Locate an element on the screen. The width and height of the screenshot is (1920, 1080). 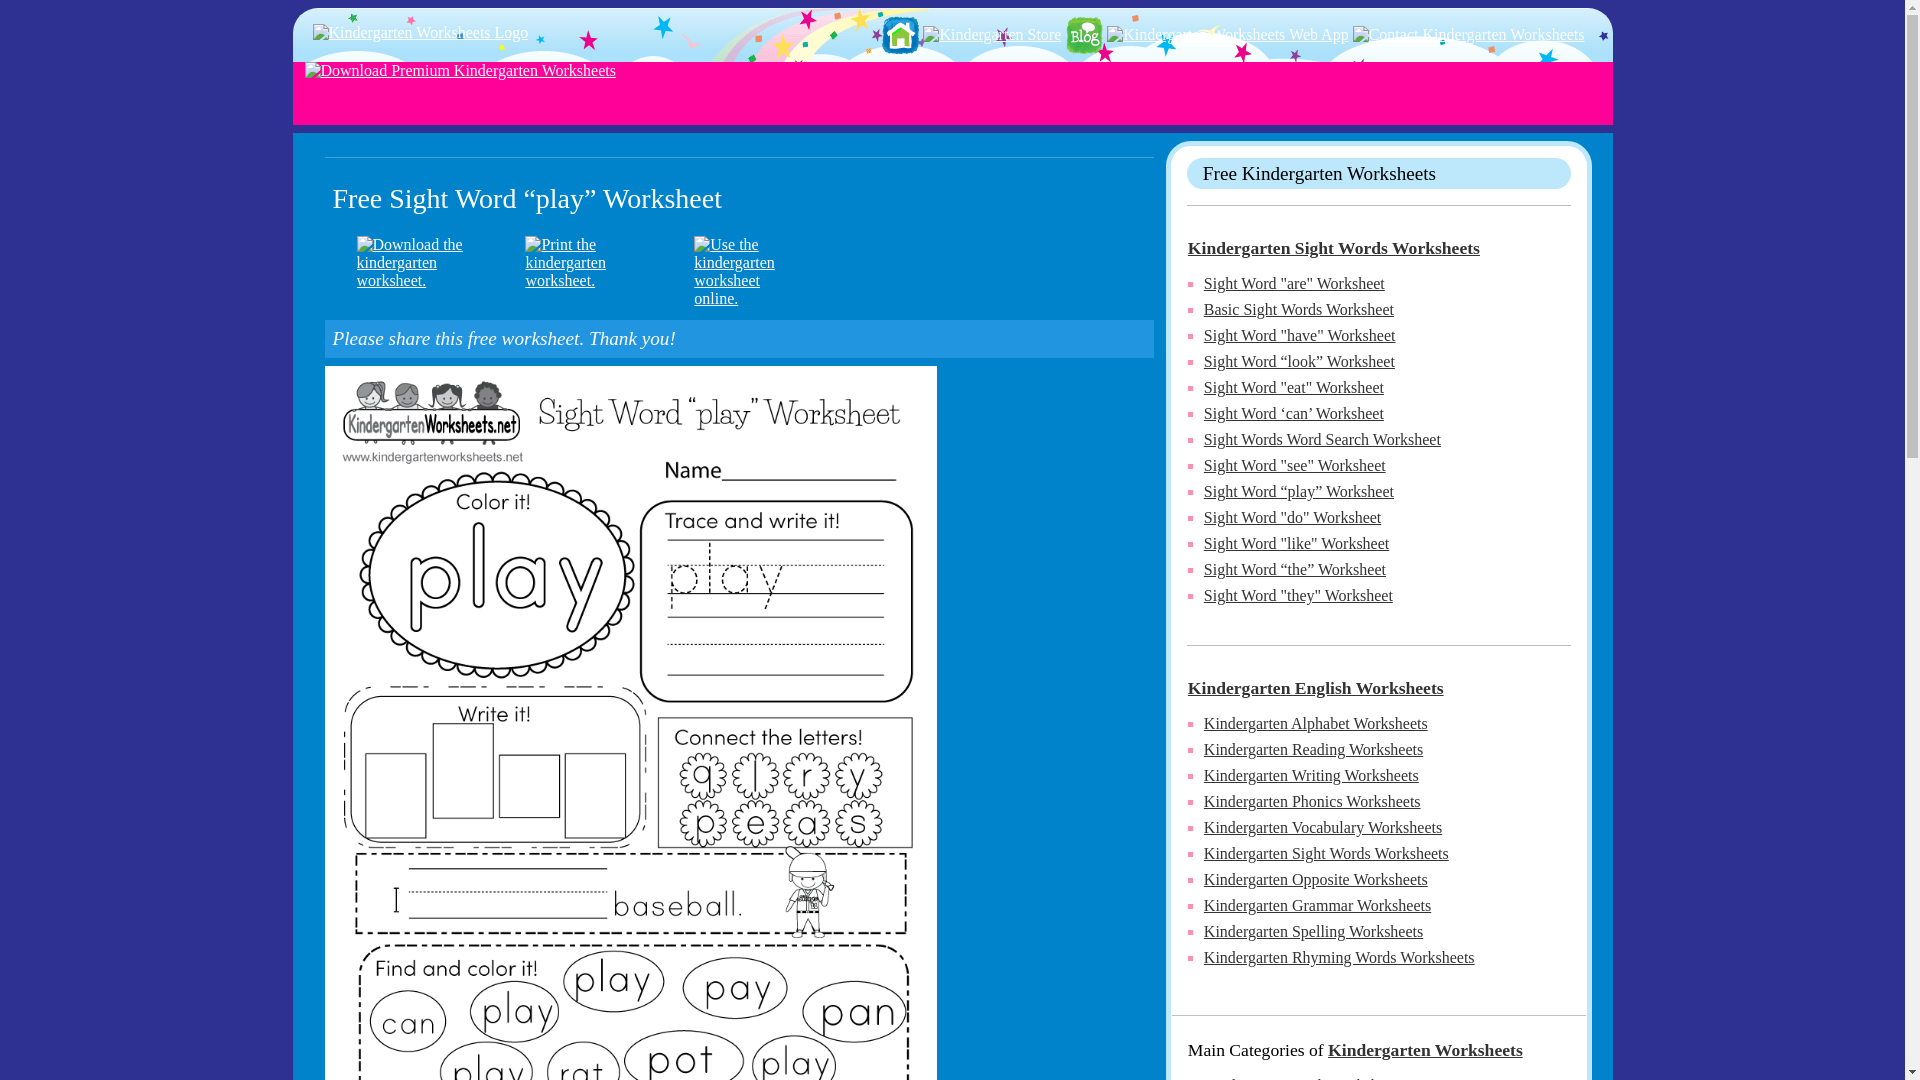
Sight Word "do" Worksheet is located at coordinates (1292, 516).